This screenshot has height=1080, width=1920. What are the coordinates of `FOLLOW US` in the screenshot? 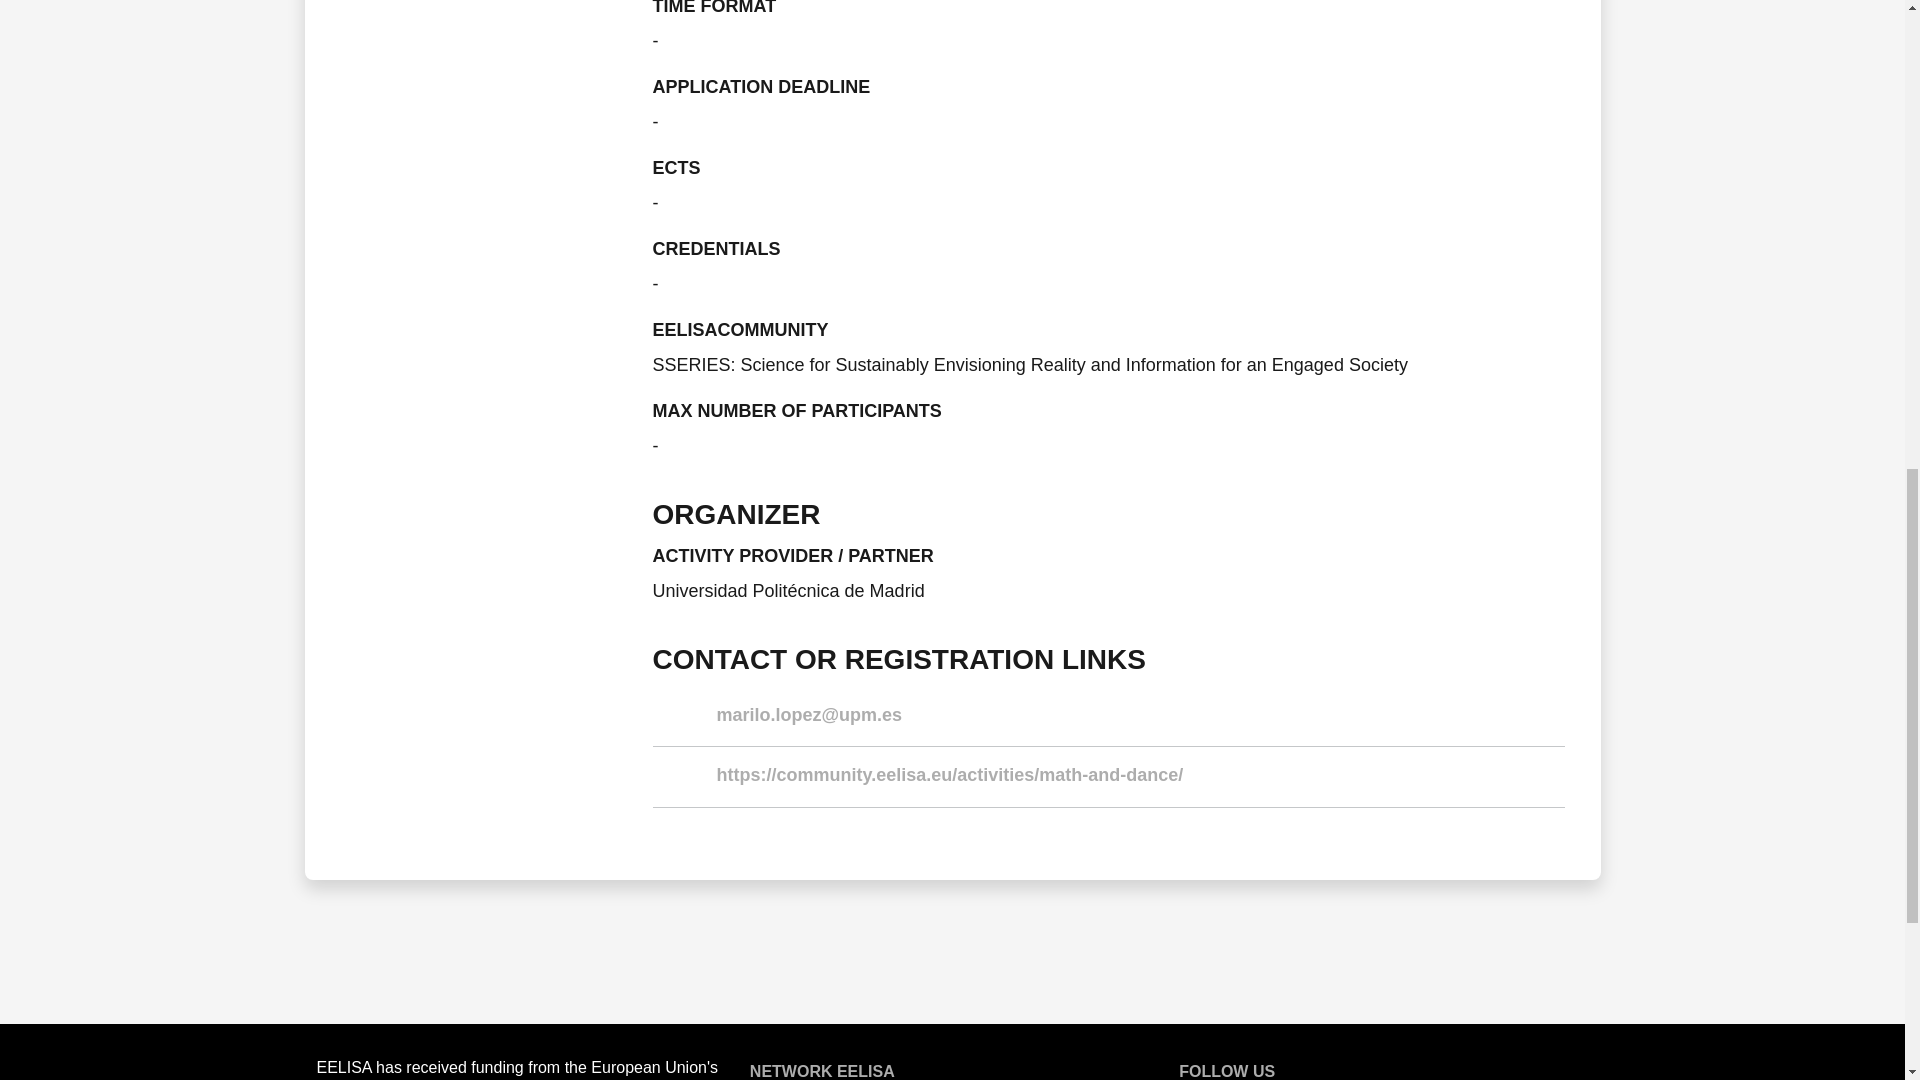 It's located at (1226, 1071).